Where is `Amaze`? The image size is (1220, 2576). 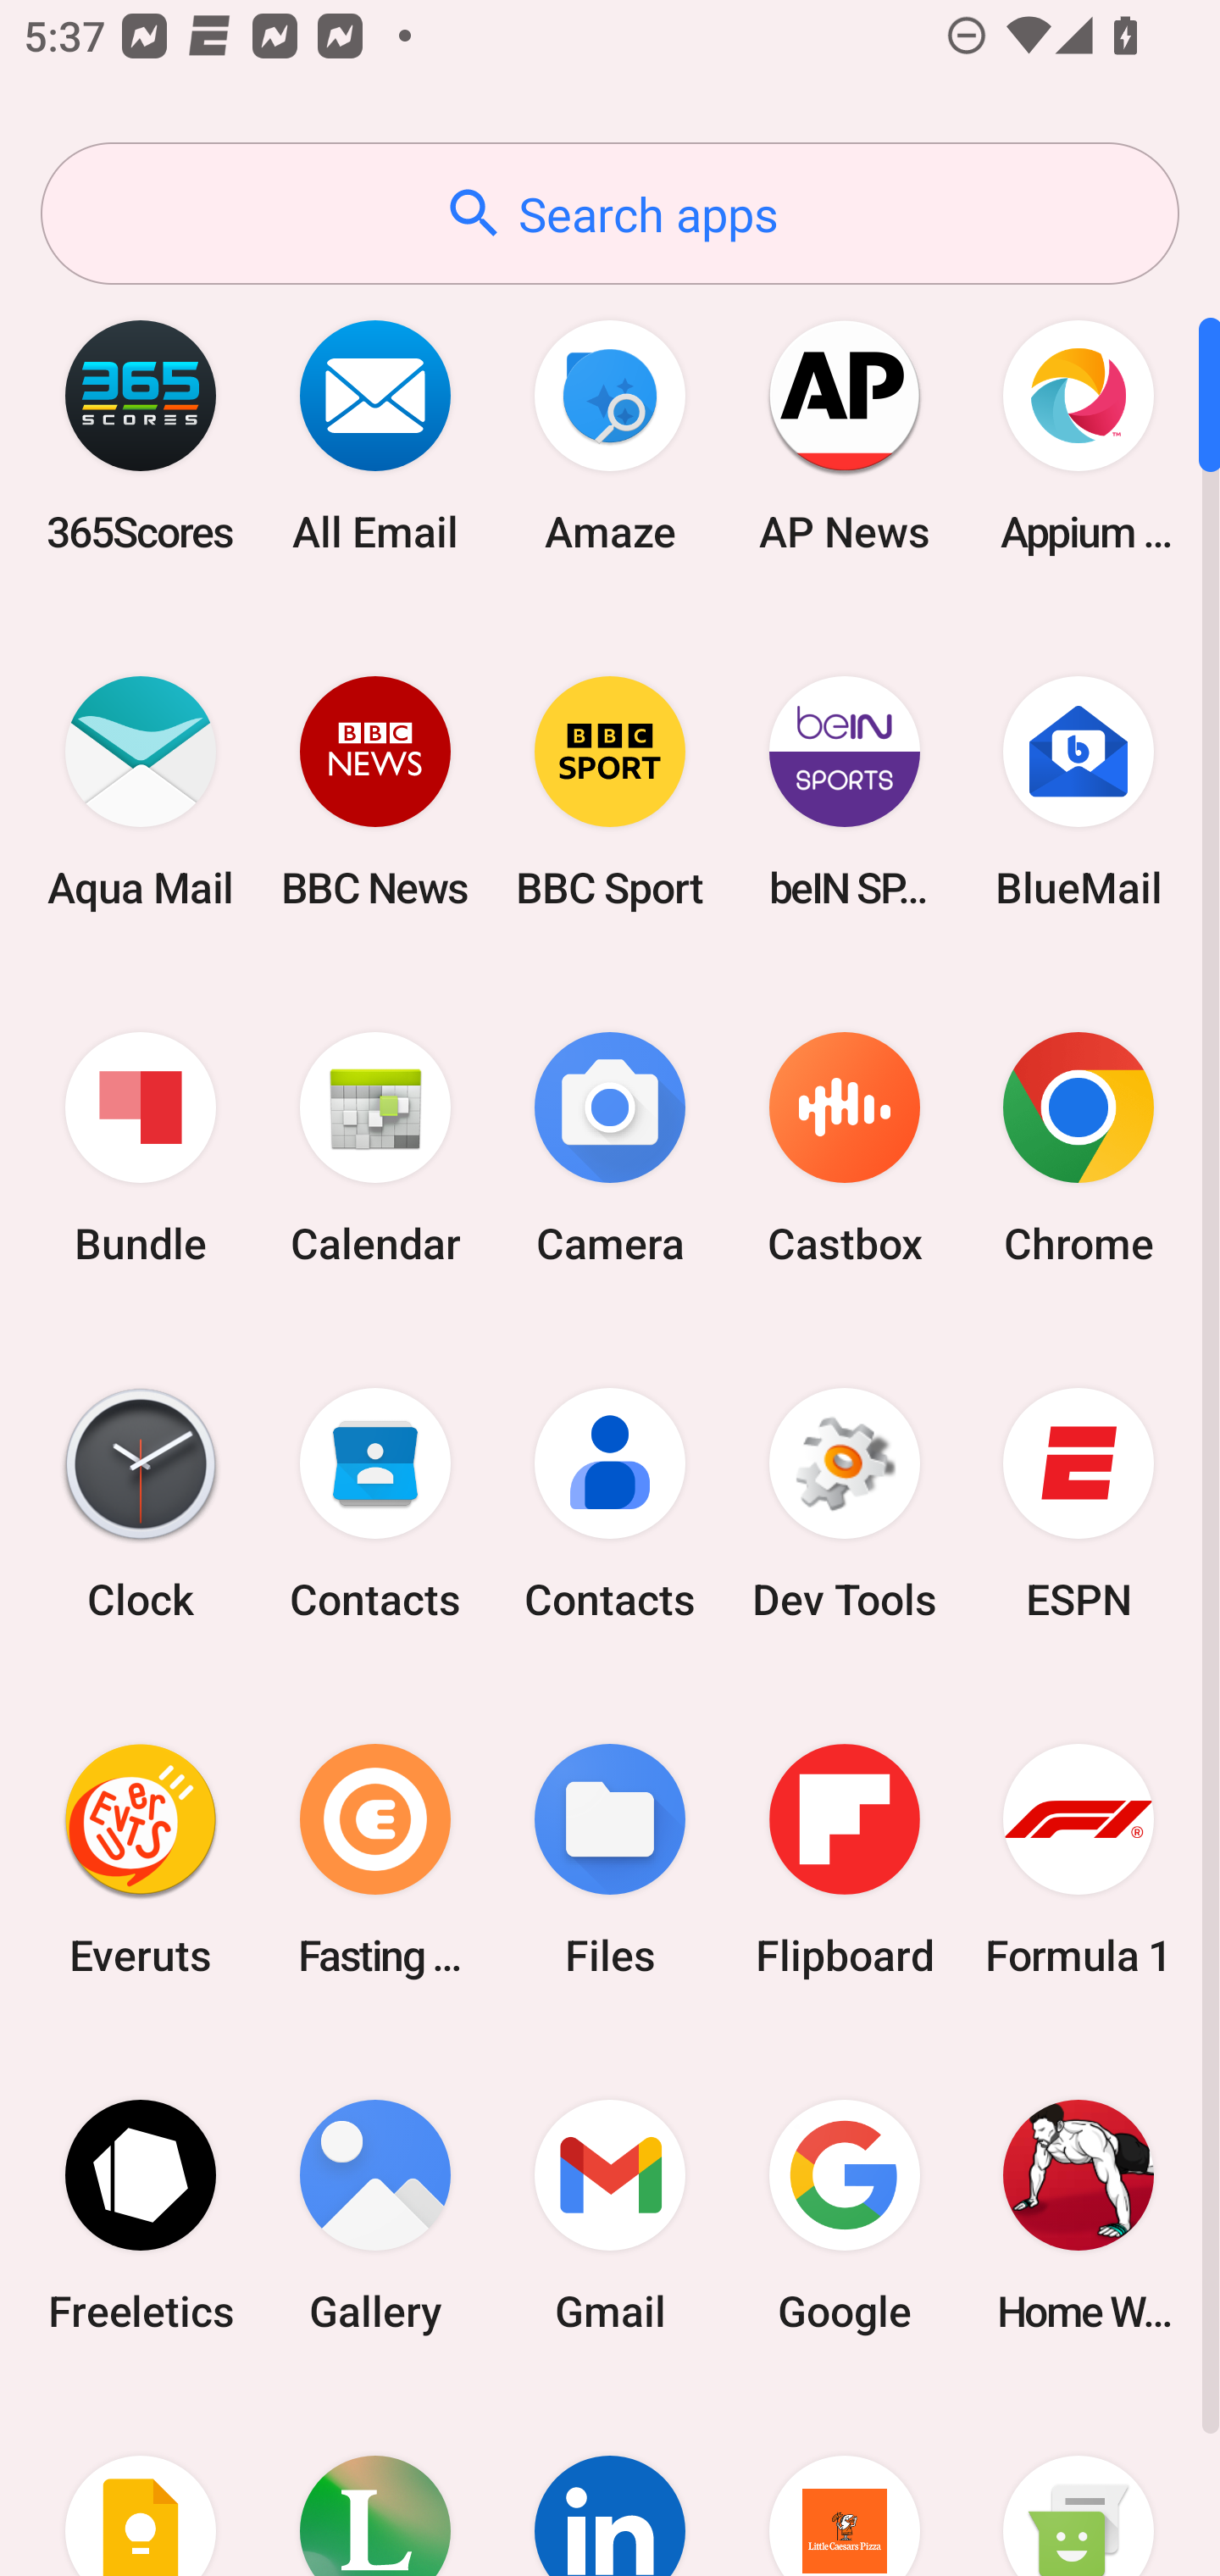
Amaze is located at coordinates (610, 436).